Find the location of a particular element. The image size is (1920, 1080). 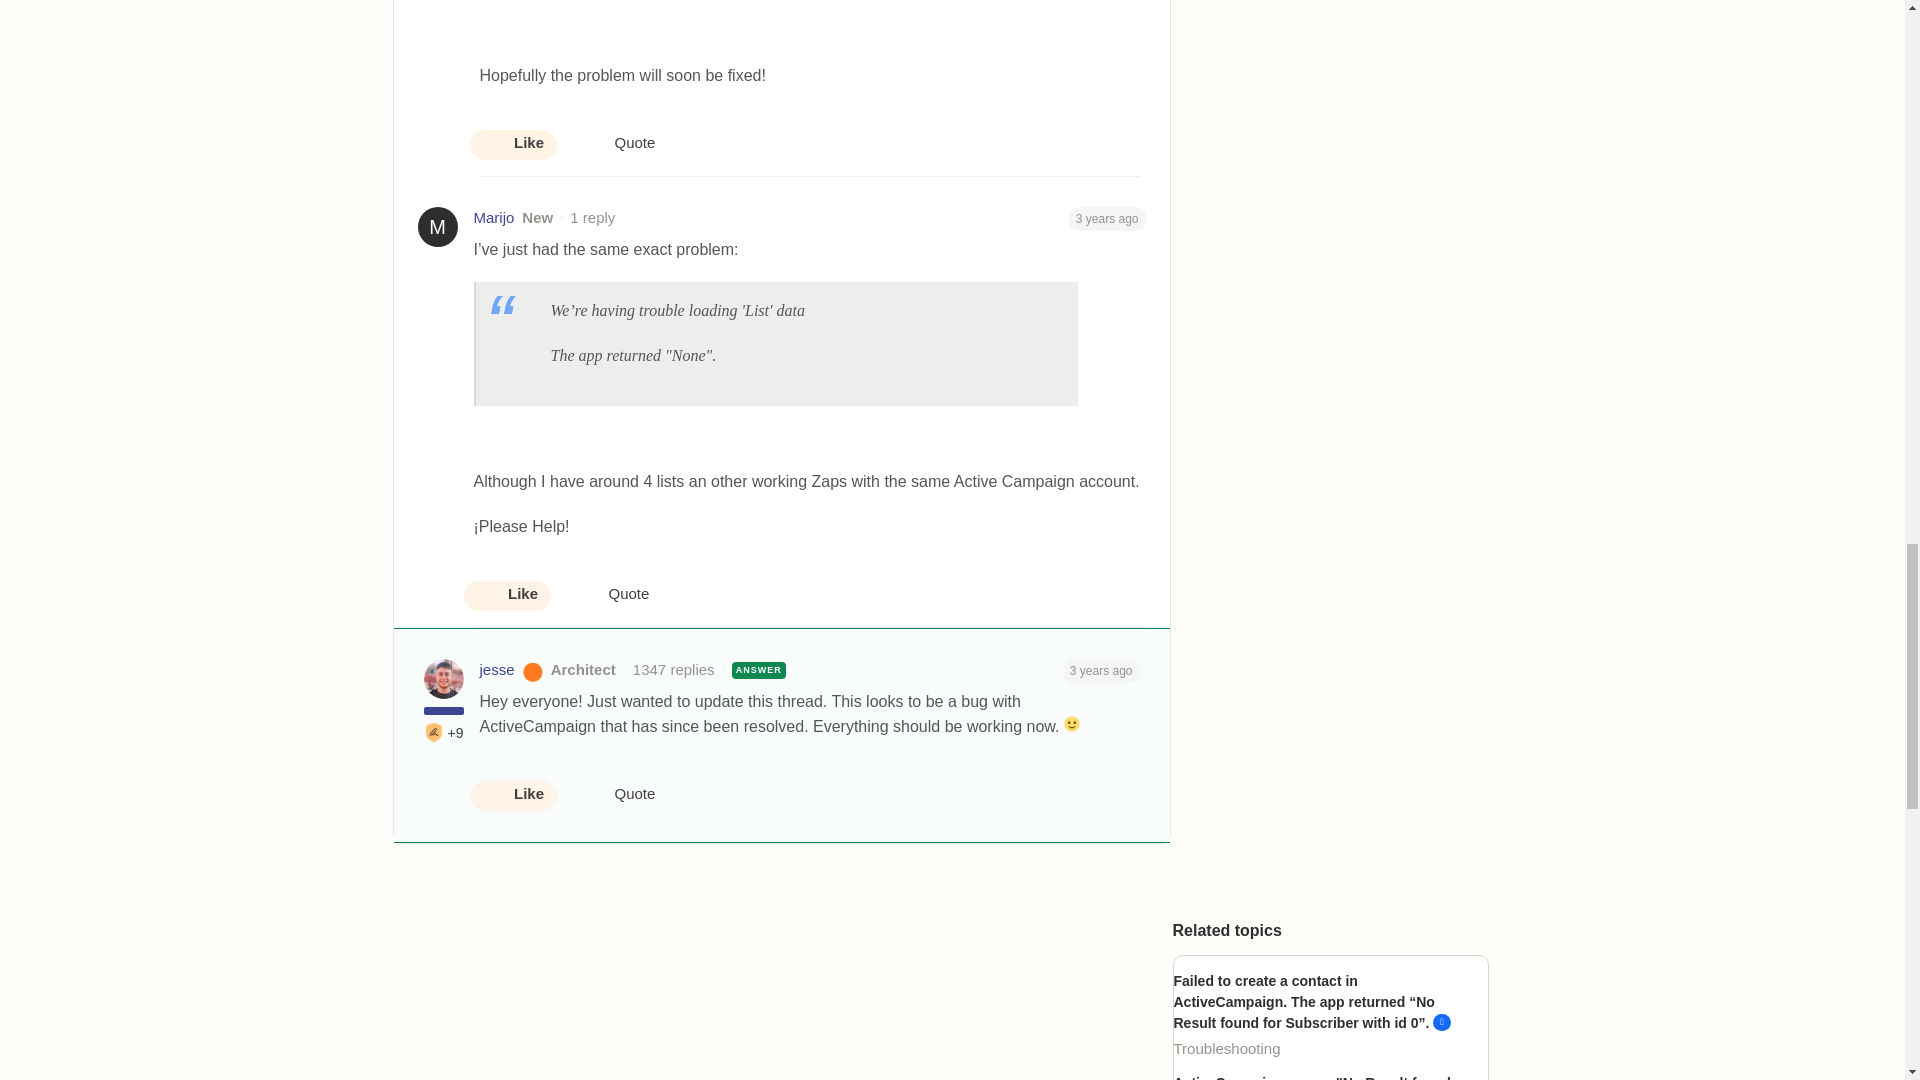

jesse is located at coordinates (497, 670).